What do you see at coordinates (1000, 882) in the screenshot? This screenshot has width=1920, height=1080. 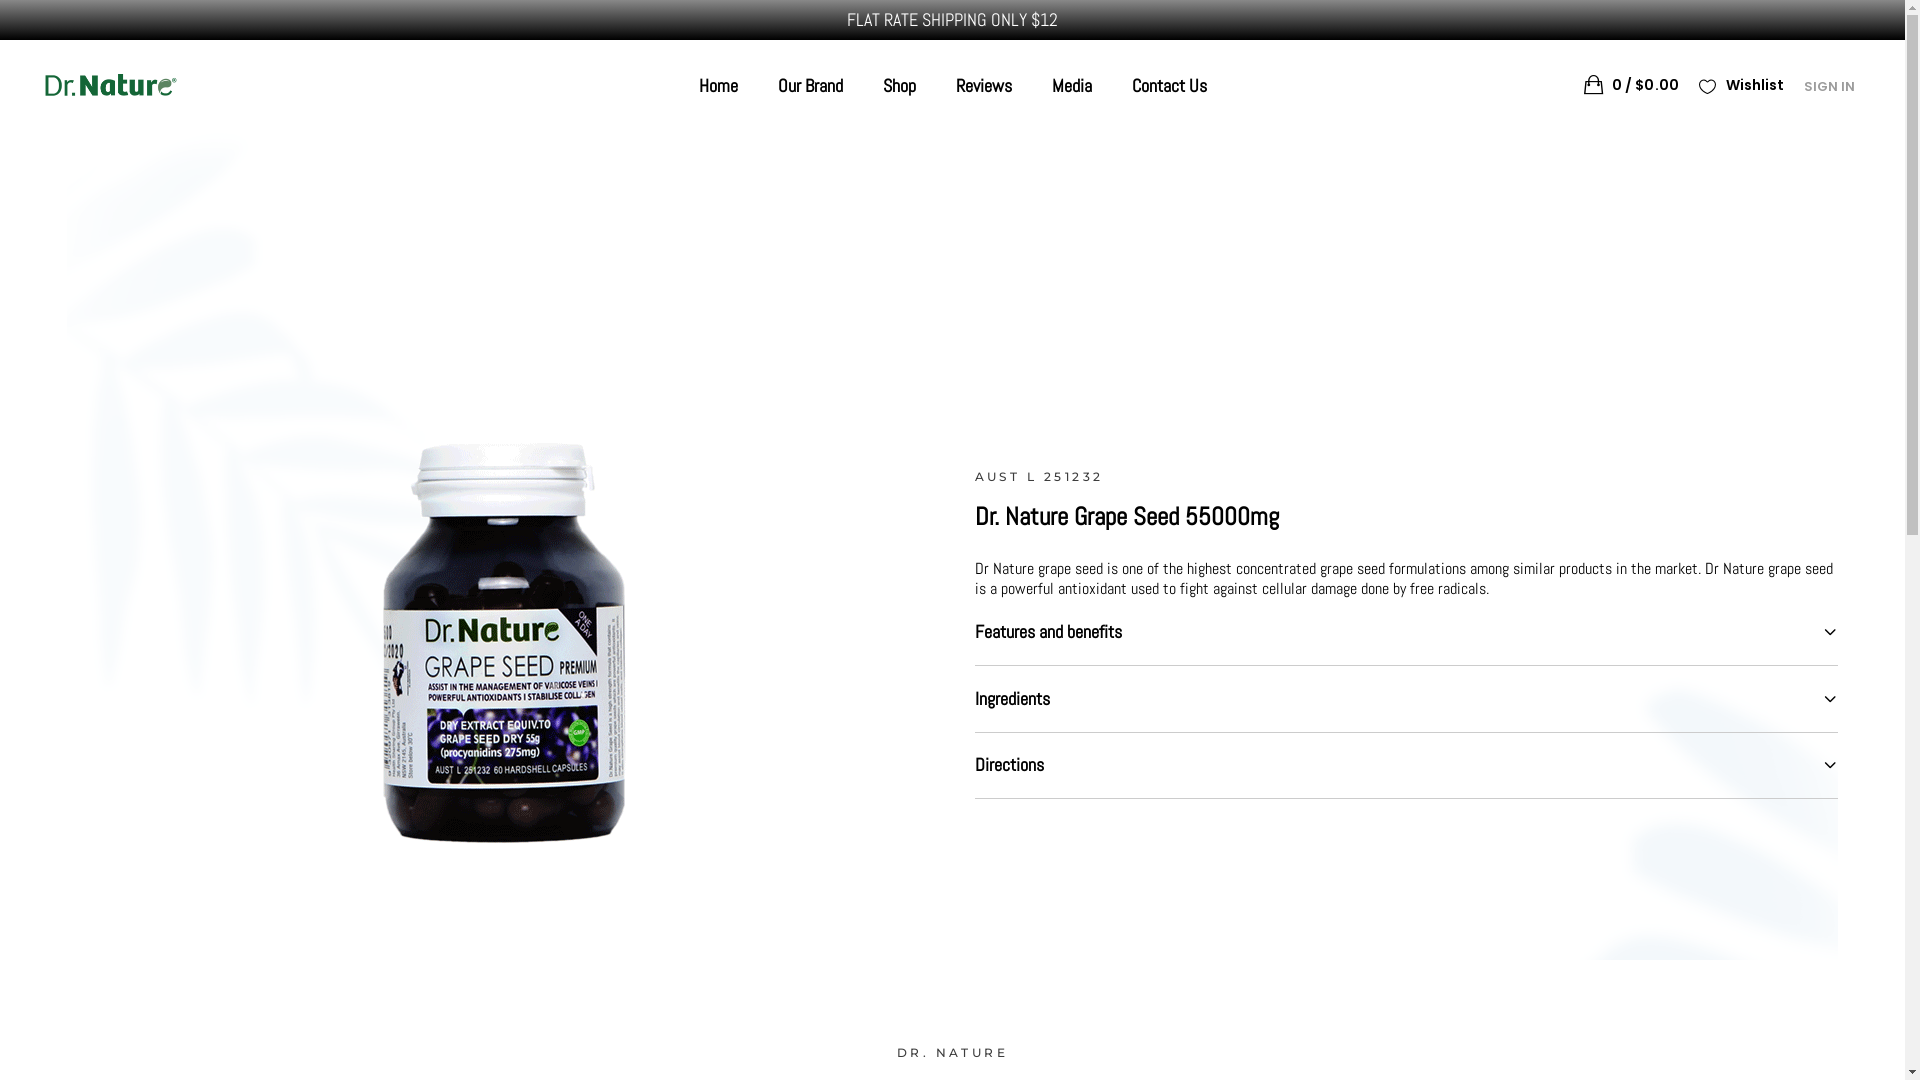 I see `Our Brand` at bounding box center [1000, 882].